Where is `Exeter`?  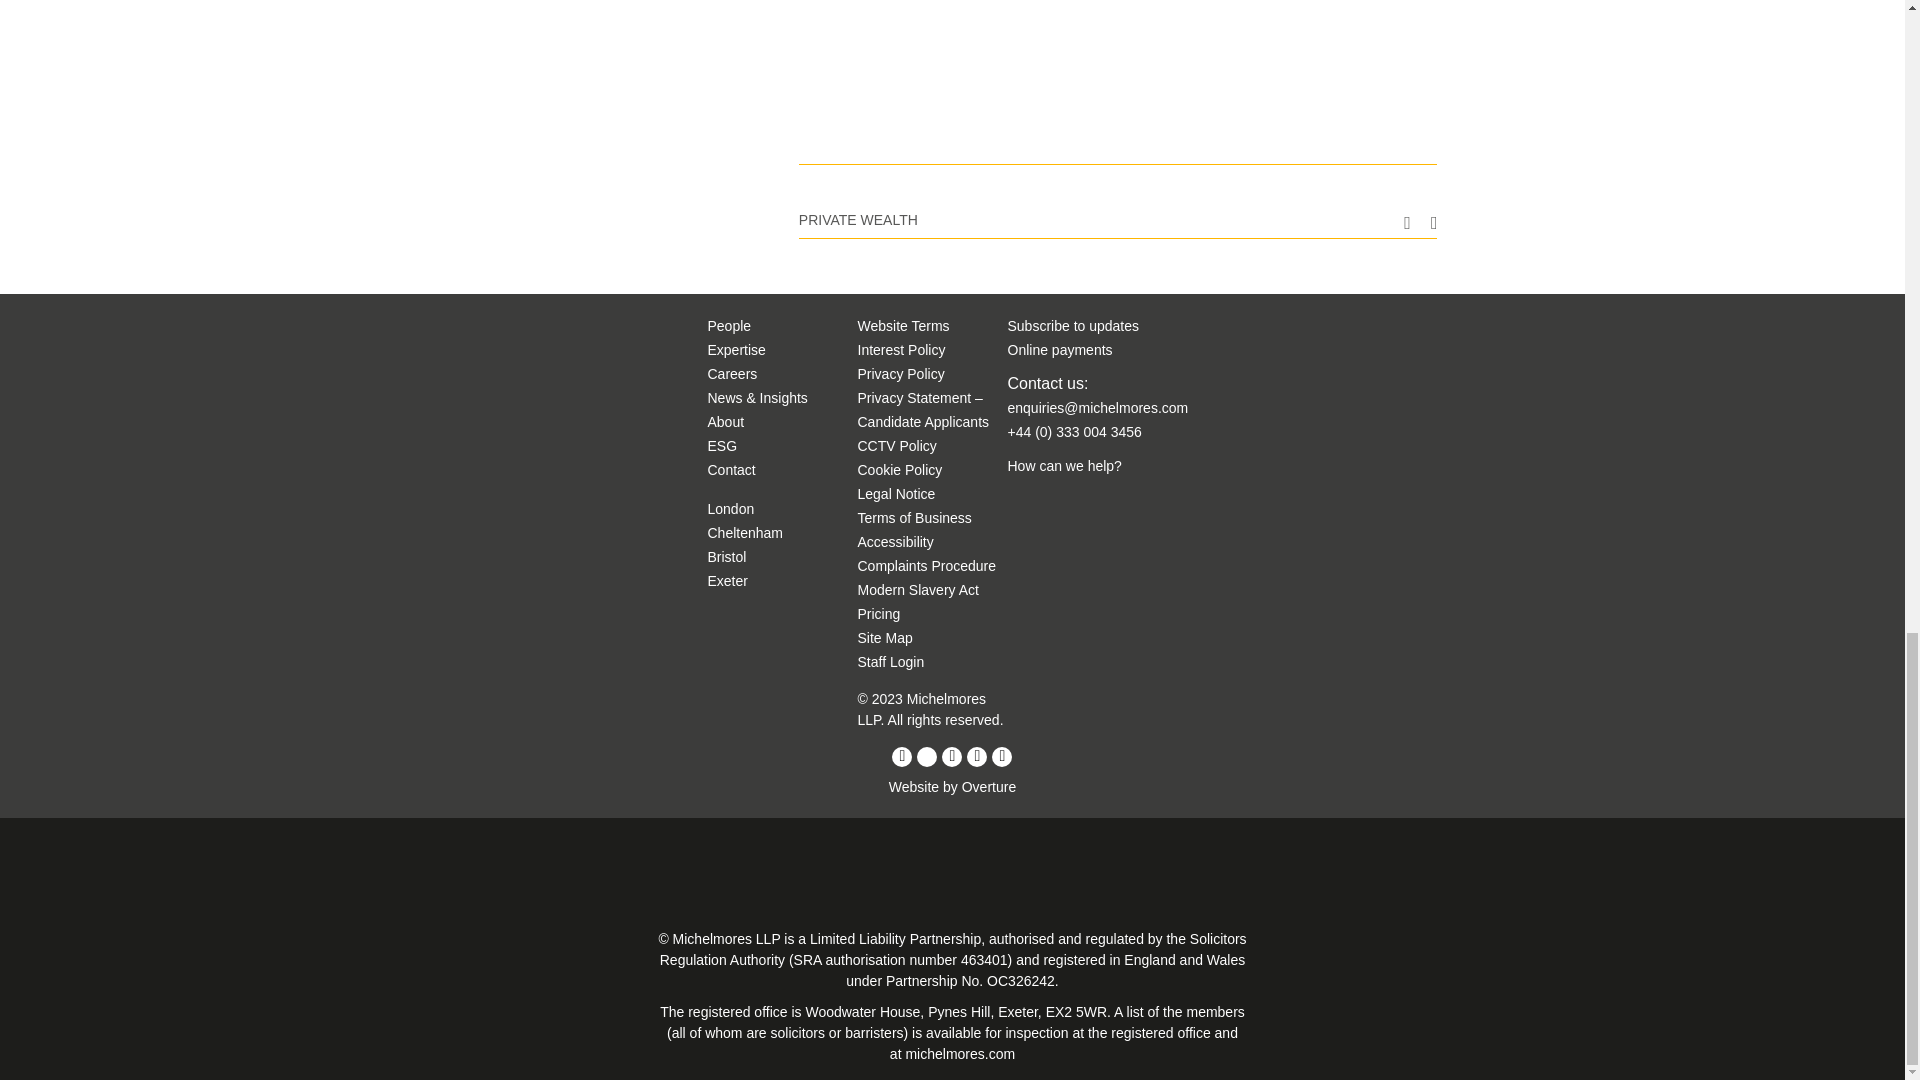
Exeter is located at coordinates (728, 580).